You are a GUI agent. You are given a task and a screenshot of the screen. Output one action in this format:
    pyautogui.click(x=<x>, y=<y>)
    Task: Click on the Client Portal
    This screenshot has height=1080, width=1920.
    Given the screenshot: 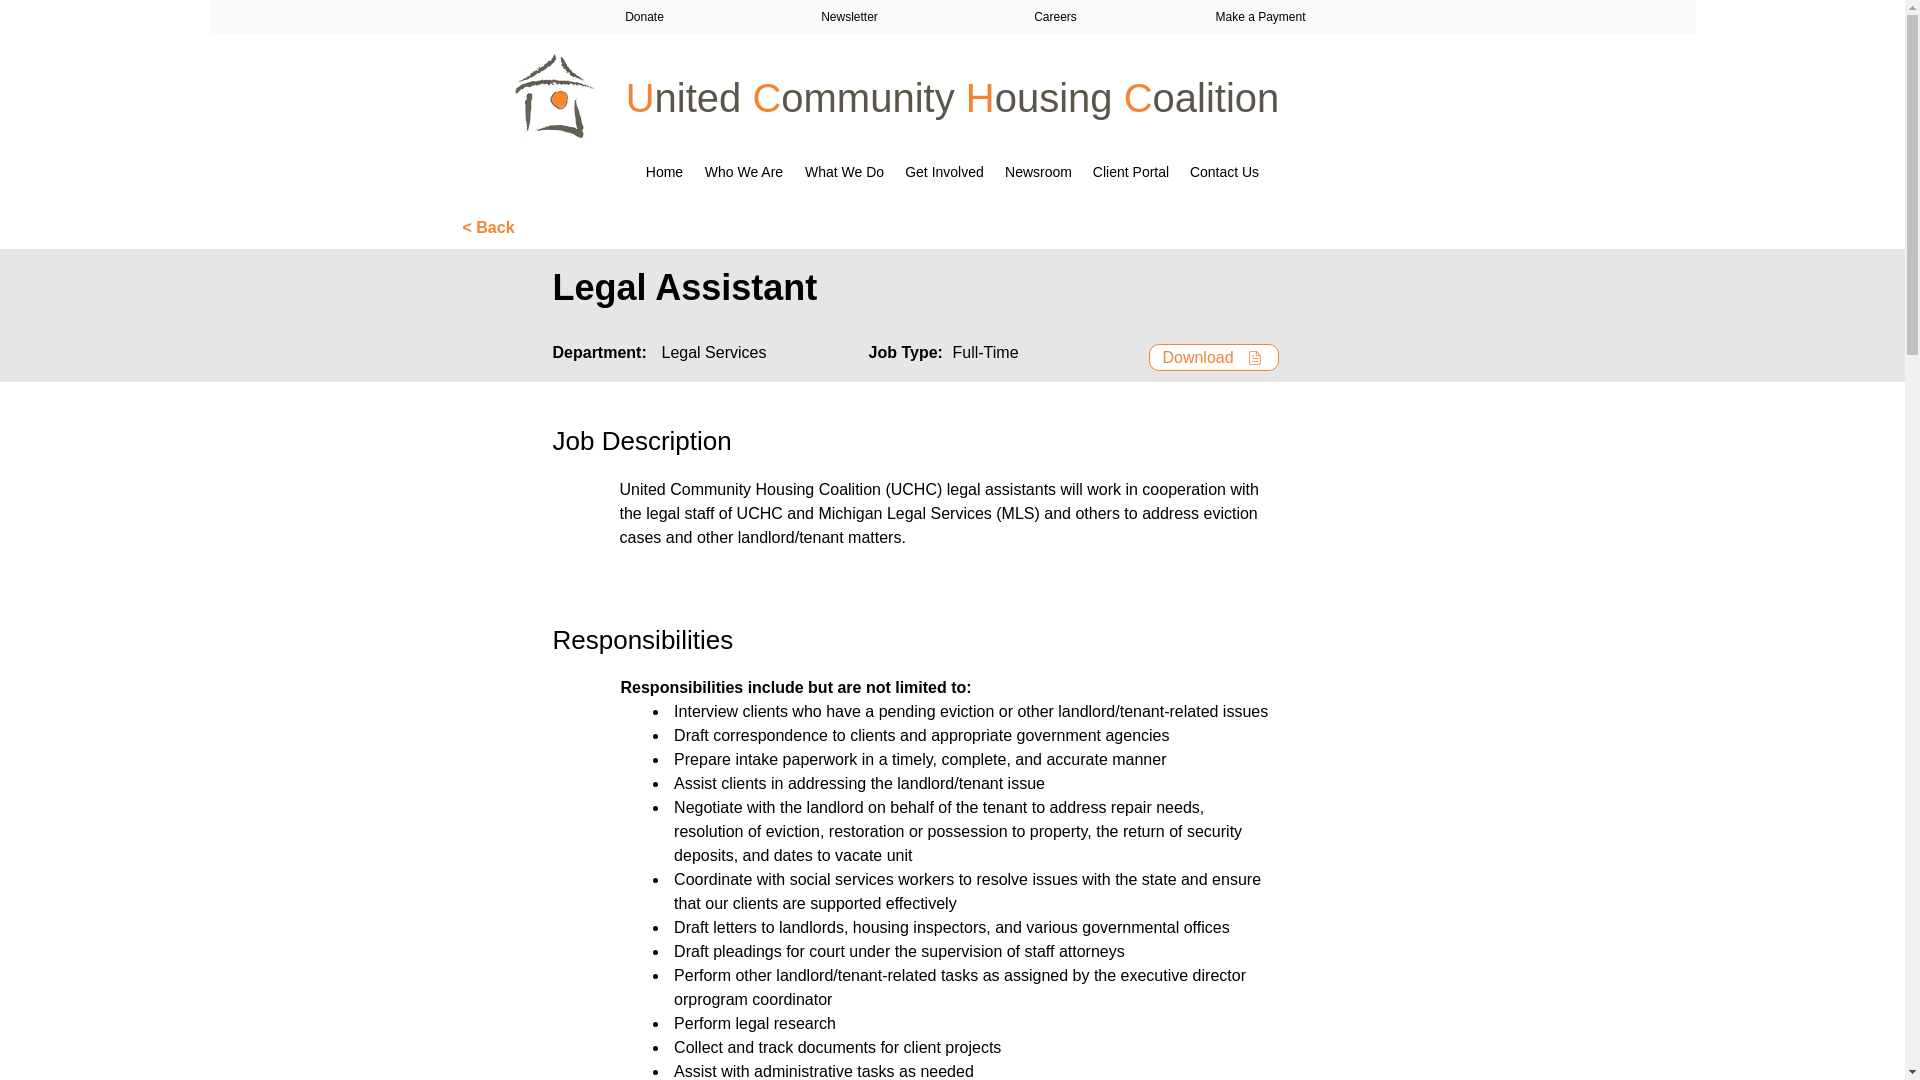 What is the action you would take?
    pyautogui.click(x=1130, y=172)
    